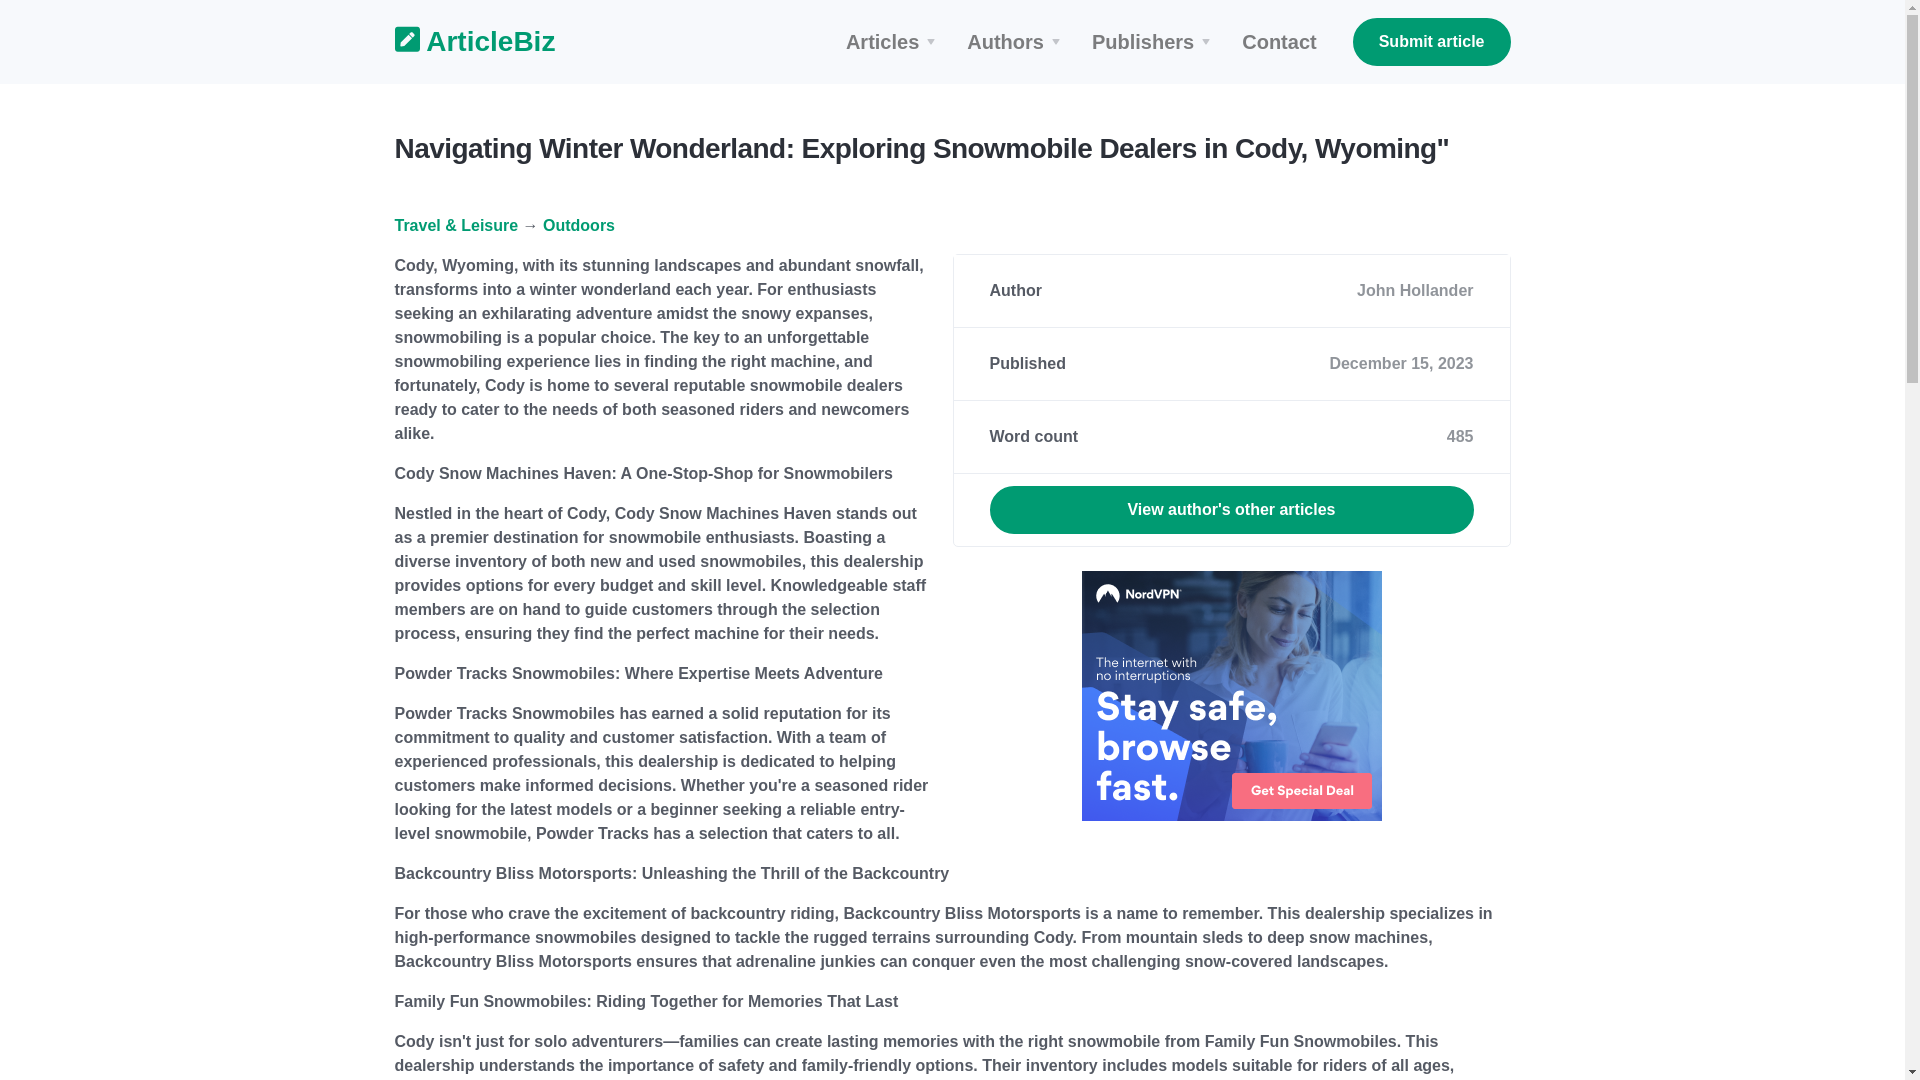 The image size is (1920, 1080). Describe the element at coordinates (578, 226) in the screenshot. I see `Outdoors` at that location.